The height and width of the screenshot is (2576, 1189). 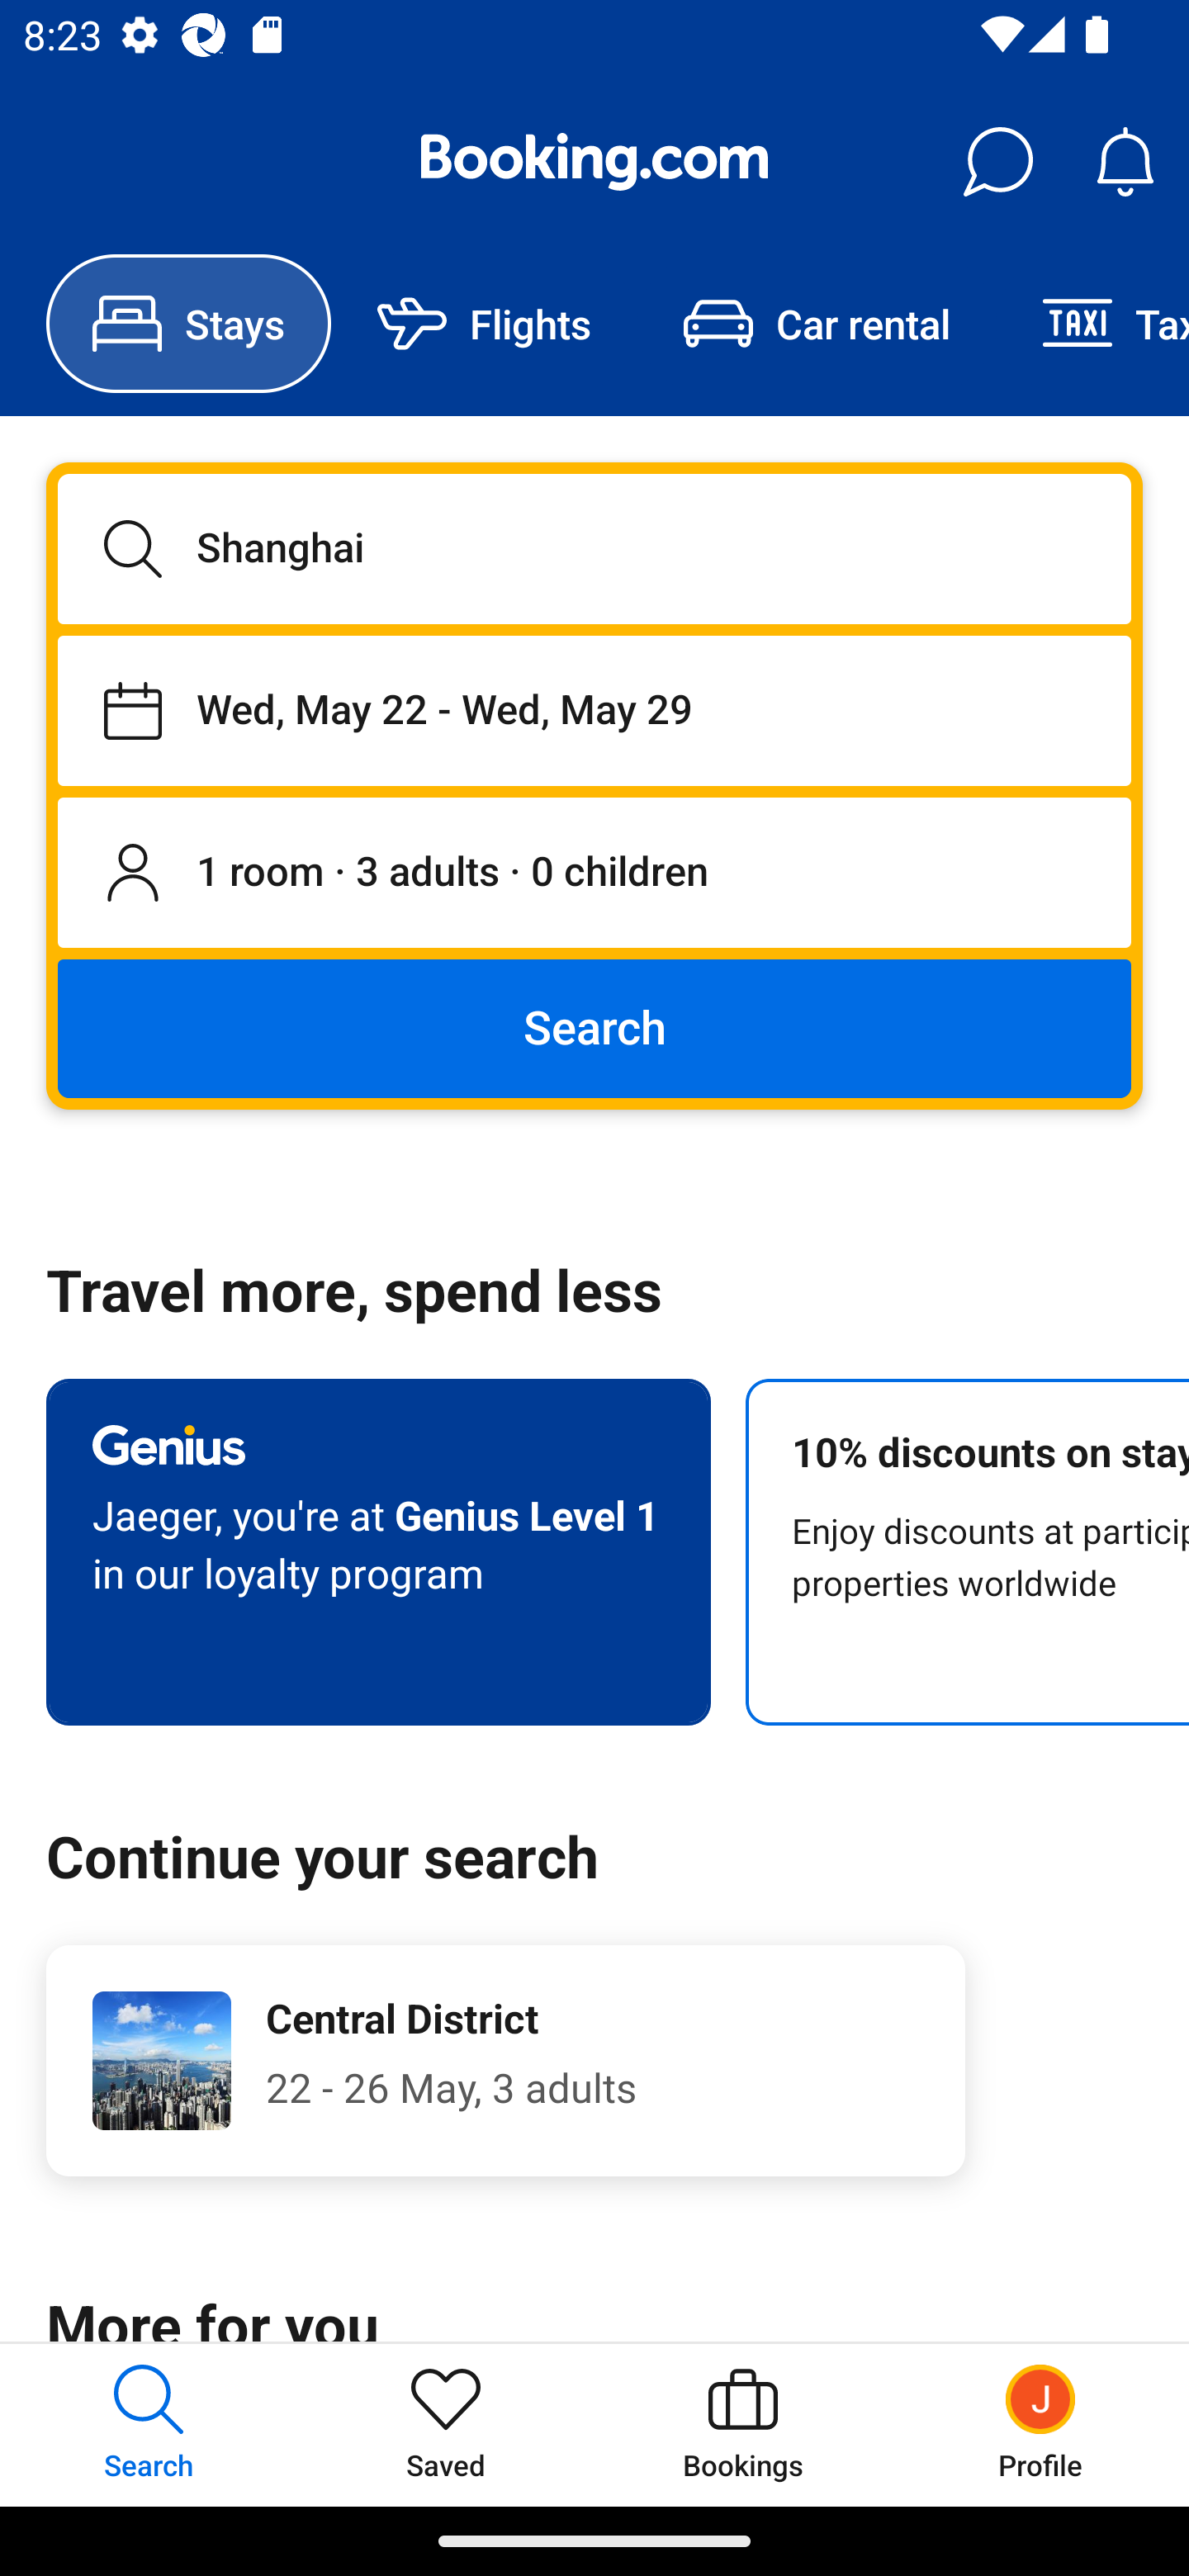 What do you see at coordinates (1125, 162) in the screenshot?
I see `Notifications` at bounding box center [1125, 162].